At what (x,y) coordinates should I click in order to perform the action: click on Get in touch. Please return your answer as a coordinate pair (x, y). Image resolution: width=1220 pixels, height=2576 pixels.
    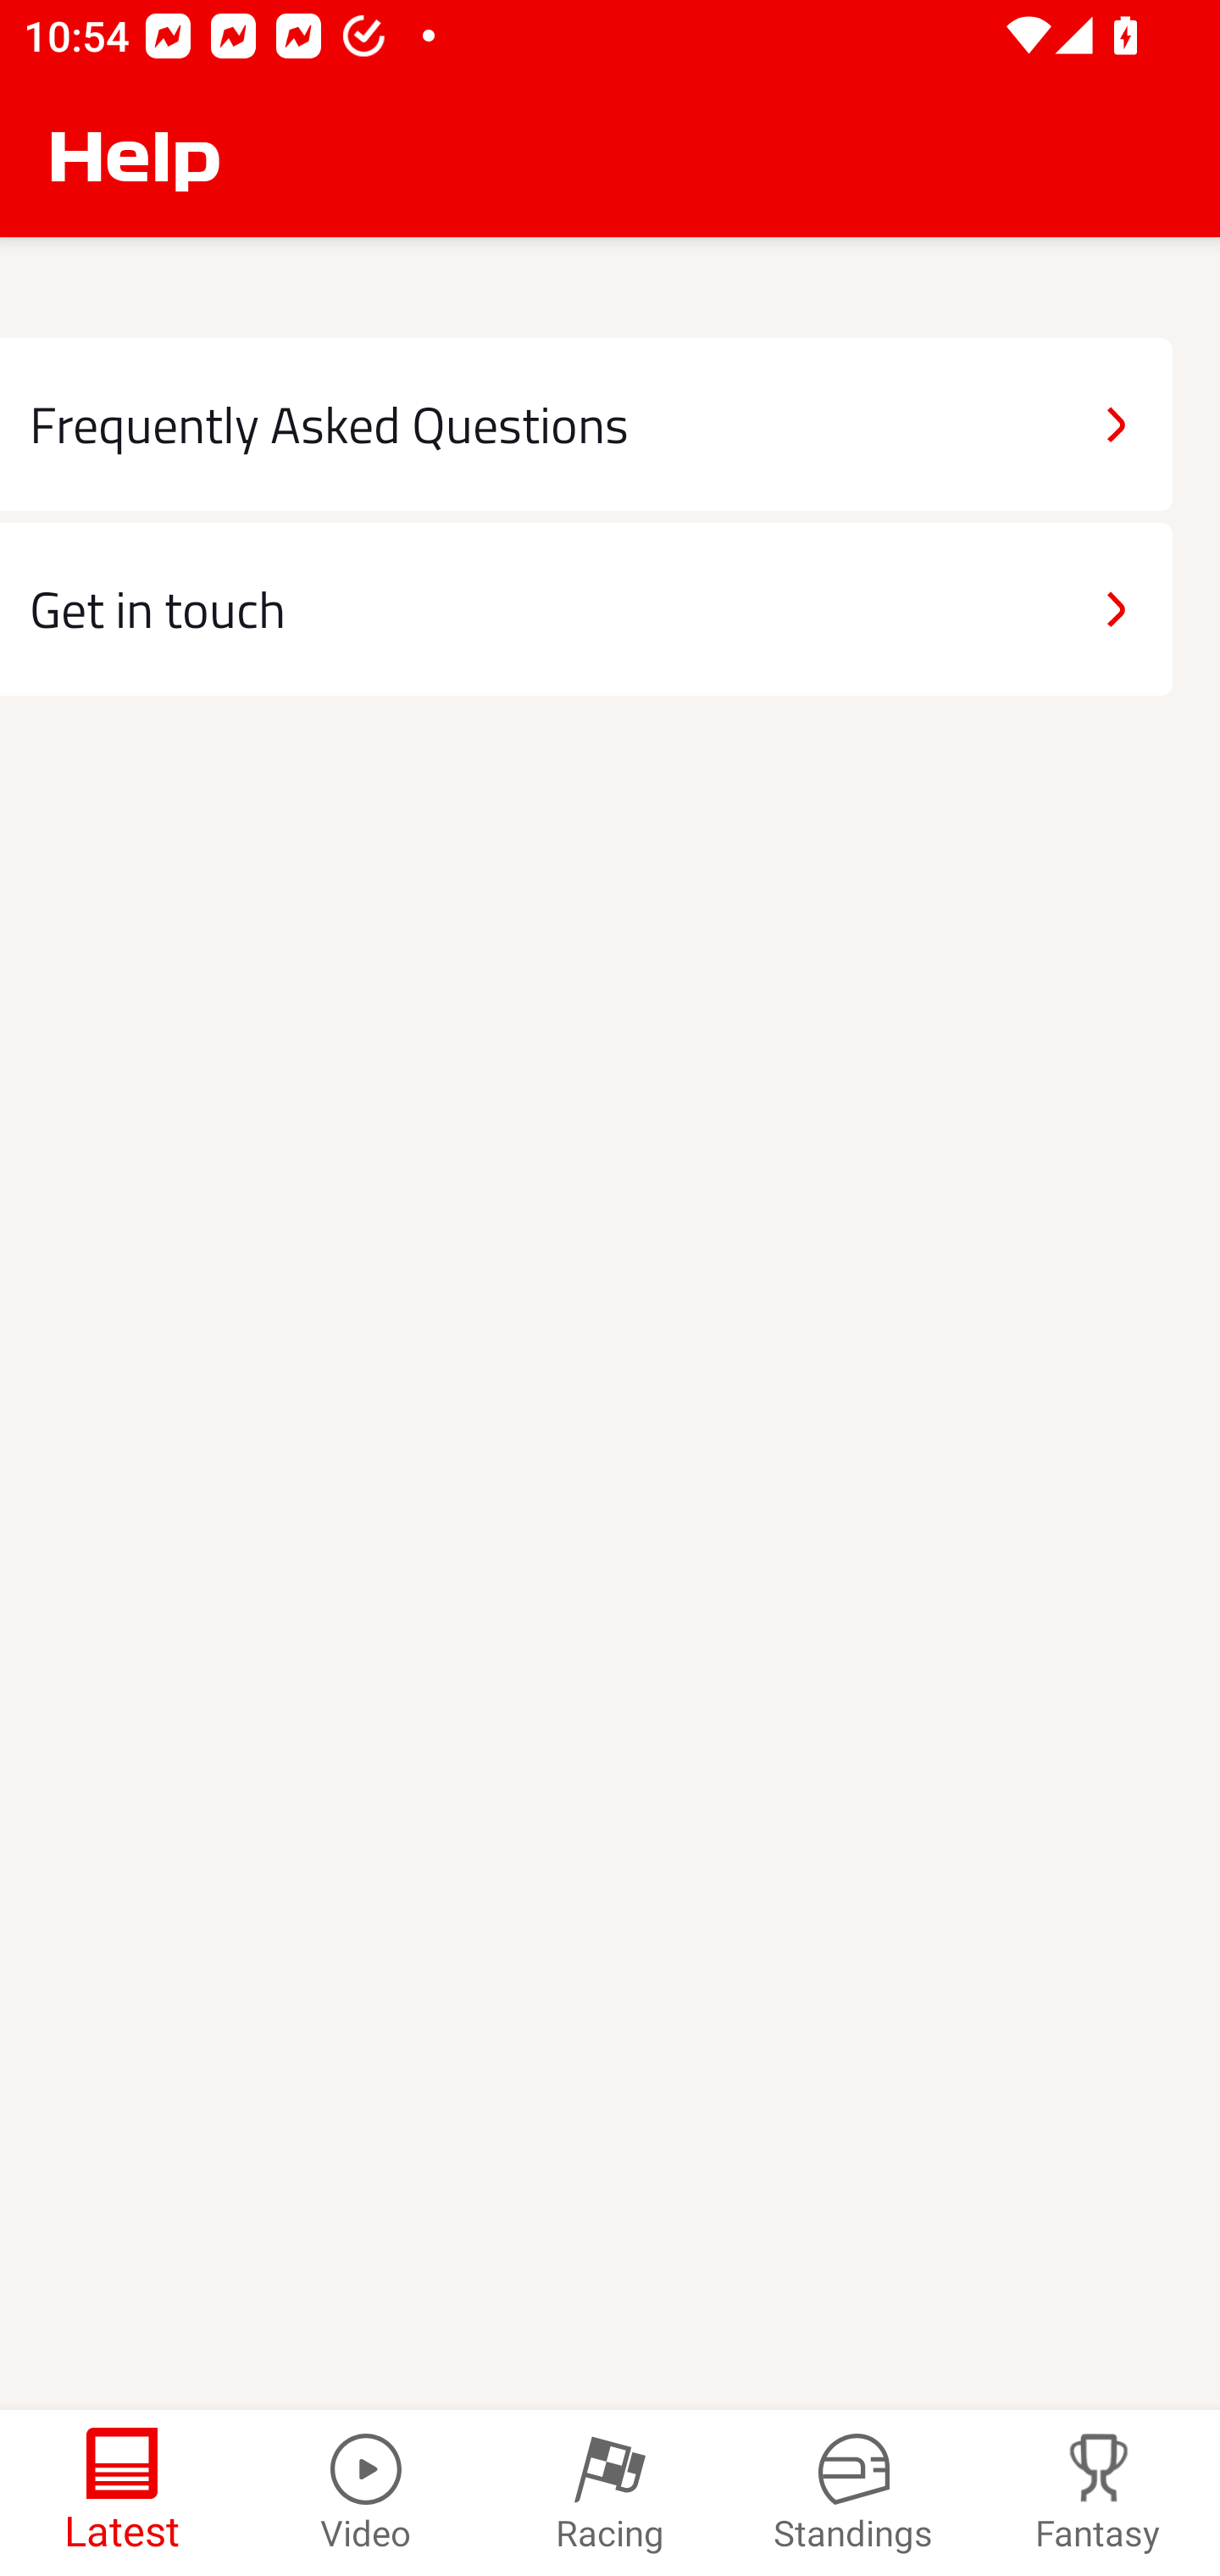
    Looking at the image, I should click on (586, 608).